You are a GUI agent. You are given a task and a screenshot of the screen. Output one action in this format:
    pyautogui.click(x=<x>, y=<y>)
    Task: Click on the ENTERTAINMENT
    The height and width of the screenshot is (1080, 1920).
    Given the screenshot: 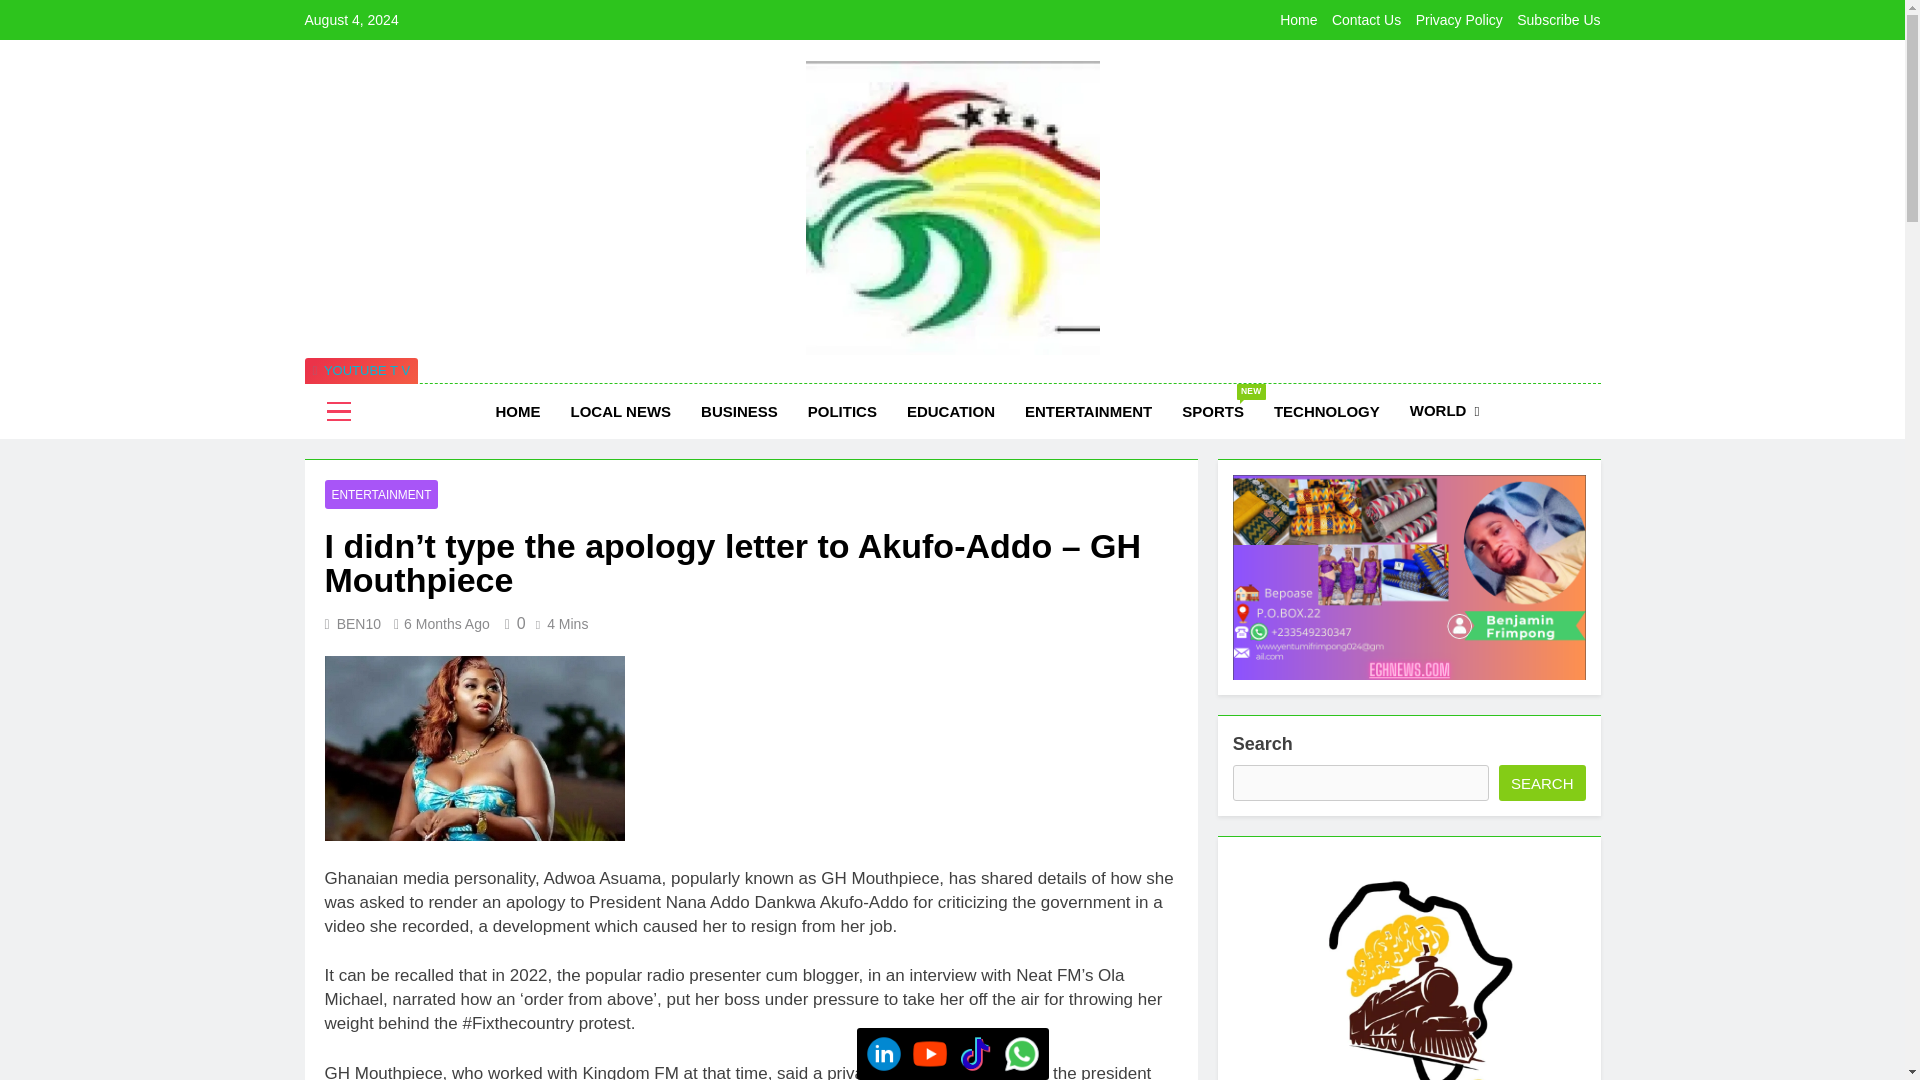 What is the action you would take?
    pyautogui.click(x=1088, y=411)
    